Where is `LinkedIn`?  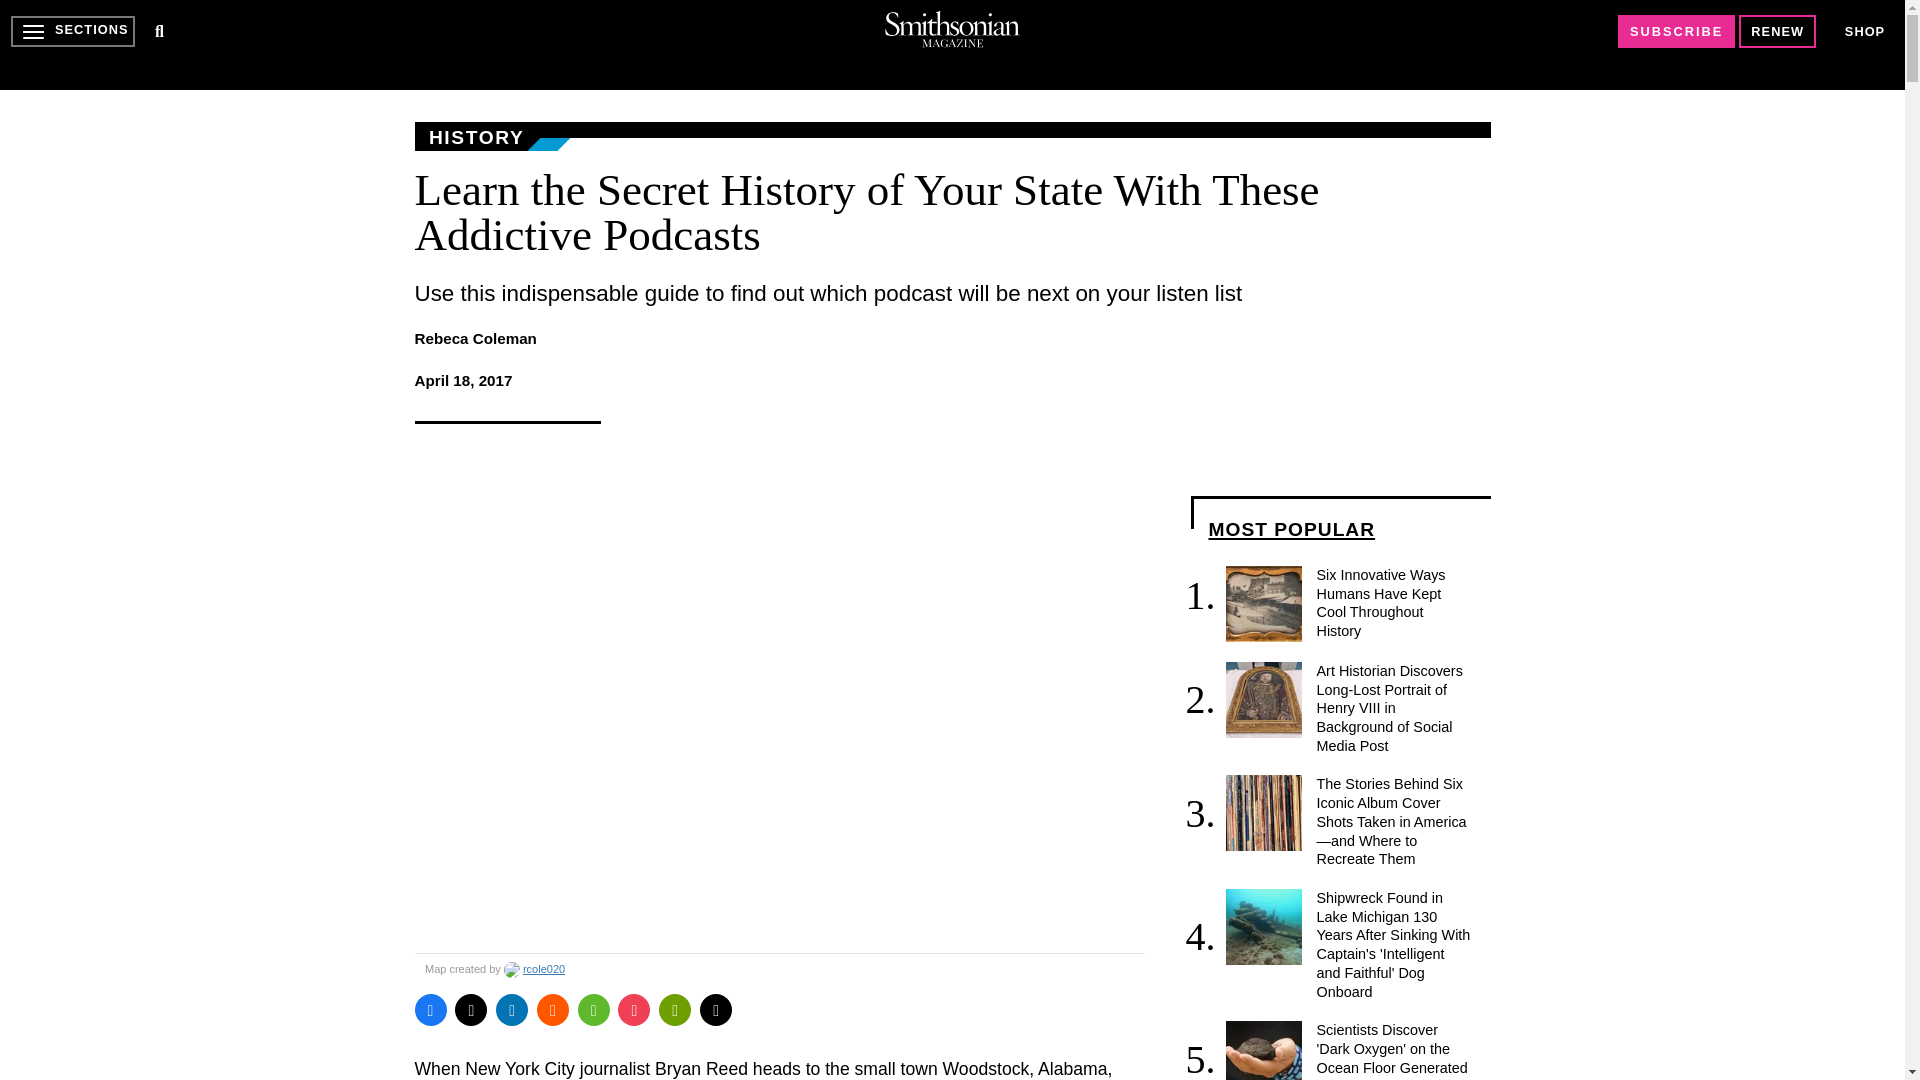
LinkedIn is located at coordinates (512, 1010).